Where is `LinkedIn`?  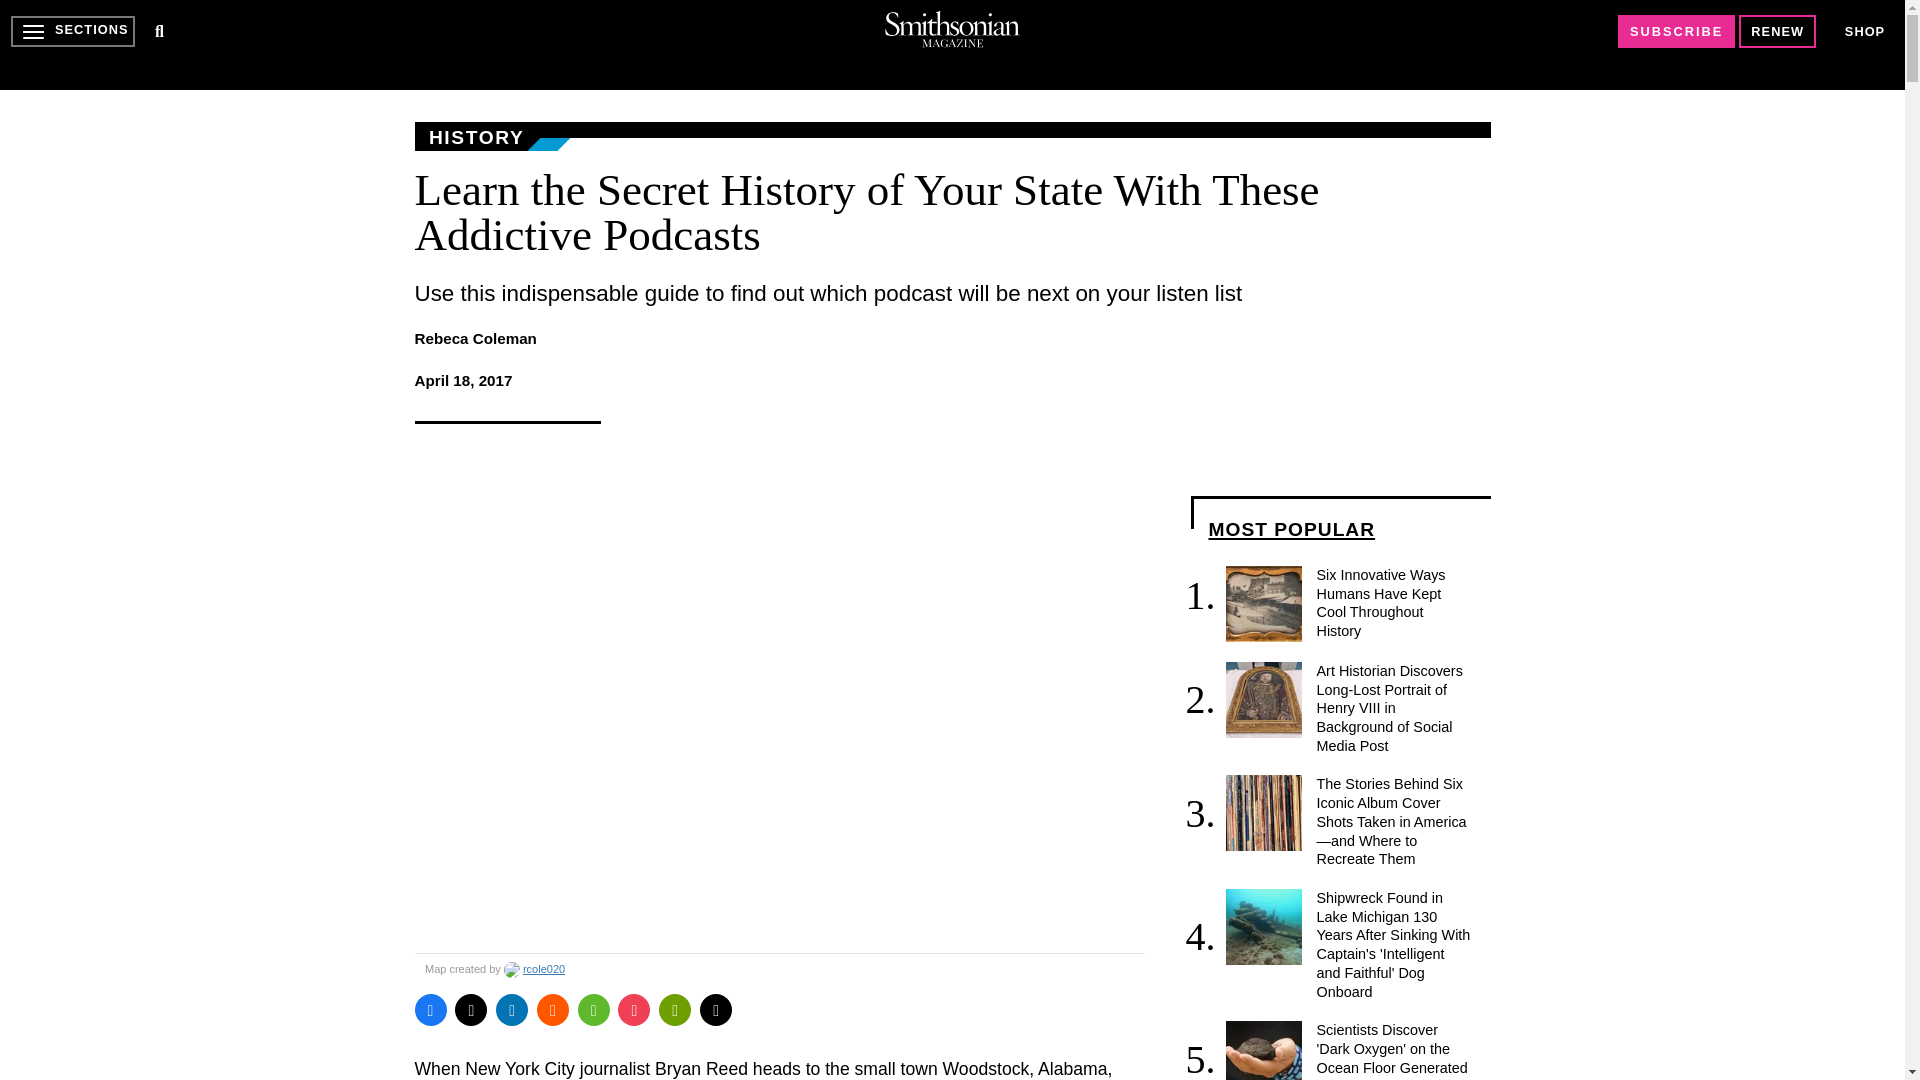
LinkedIn is located at coordinates (512, 1010).